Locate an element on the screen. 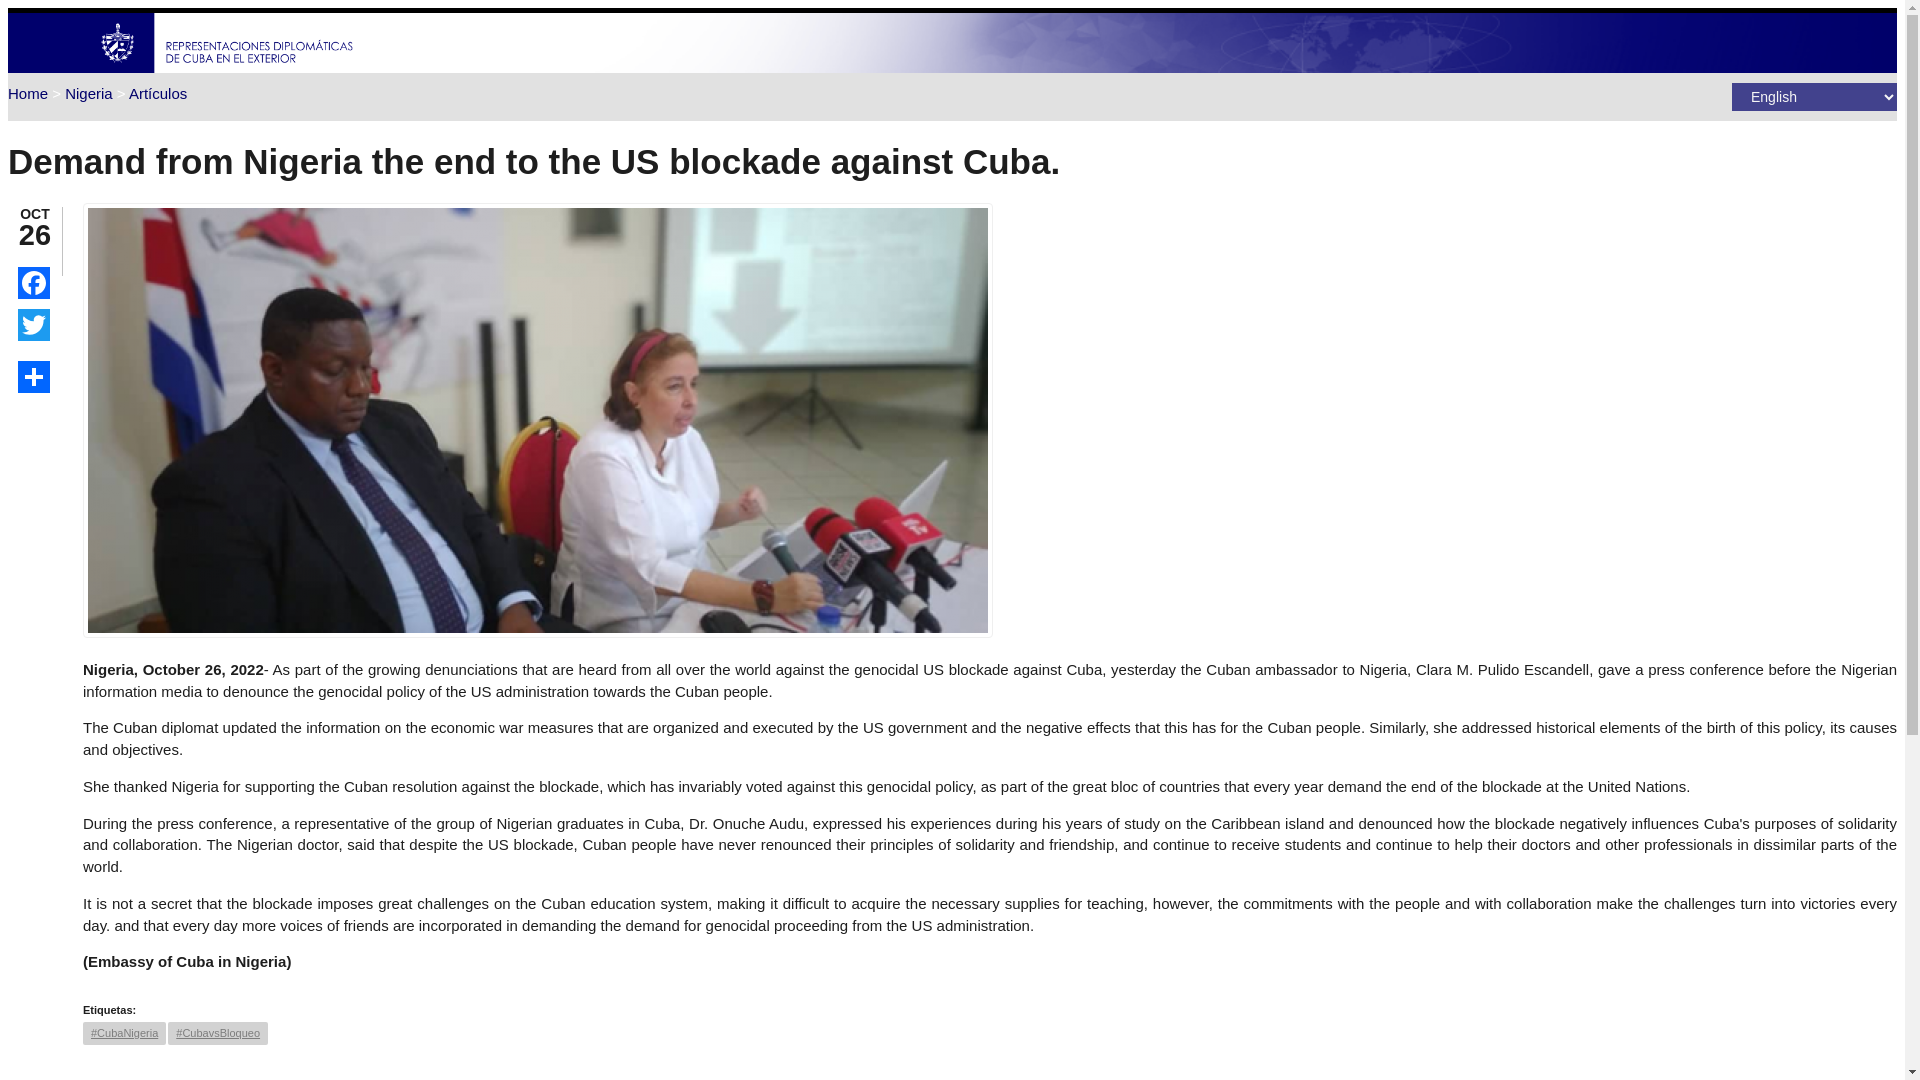 The height and width of the screenshot is (1080, 1920). FACEBOOK is located at coordinates (33, 282).